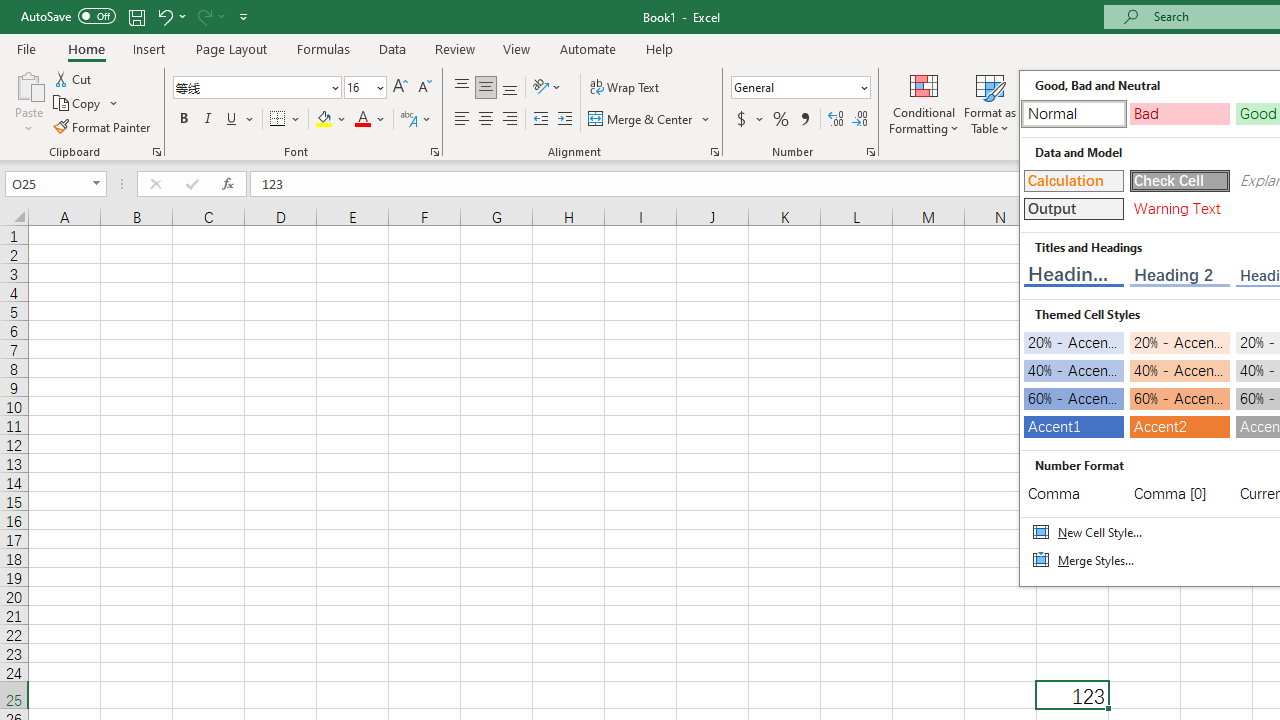 This screenshot has width=1280, height=720. What do you see at coordinates (781, 120) in the screenshot?
I see `Percent Style` at bounding box center [781, 120].